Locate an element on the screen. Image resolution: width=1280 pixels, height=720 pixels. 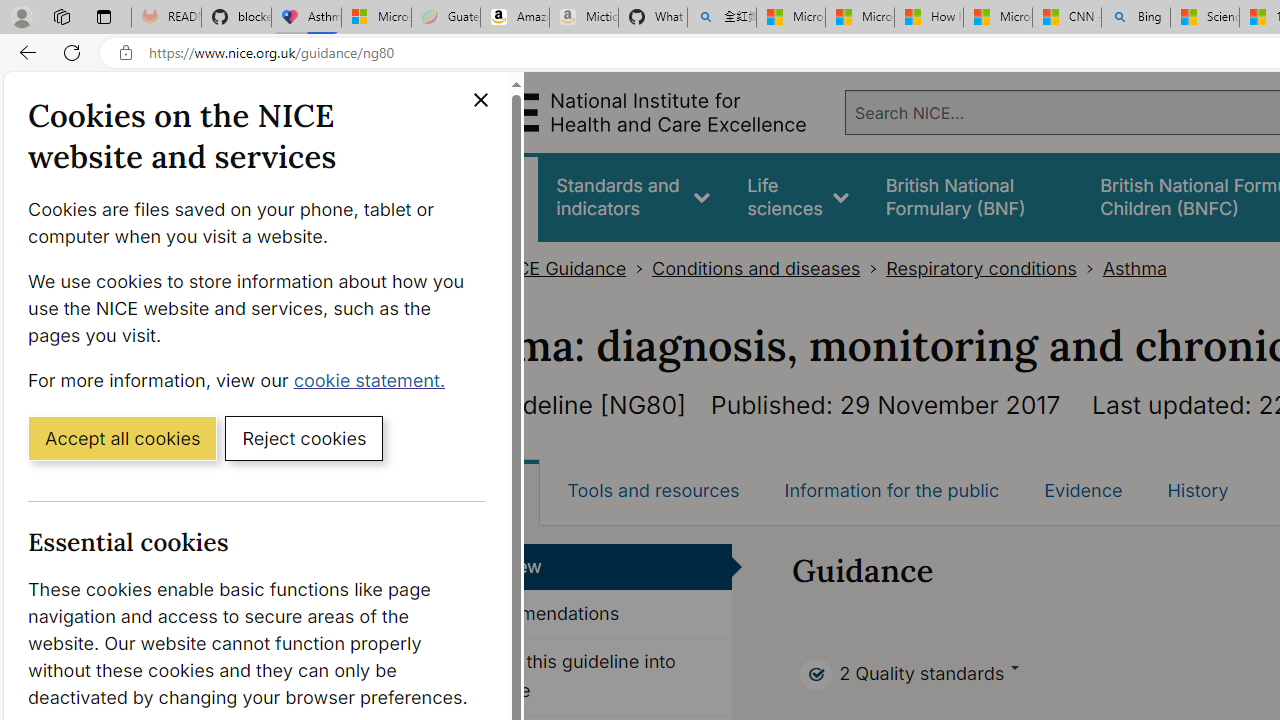
Recommendations is located at coordinates (588, 615).